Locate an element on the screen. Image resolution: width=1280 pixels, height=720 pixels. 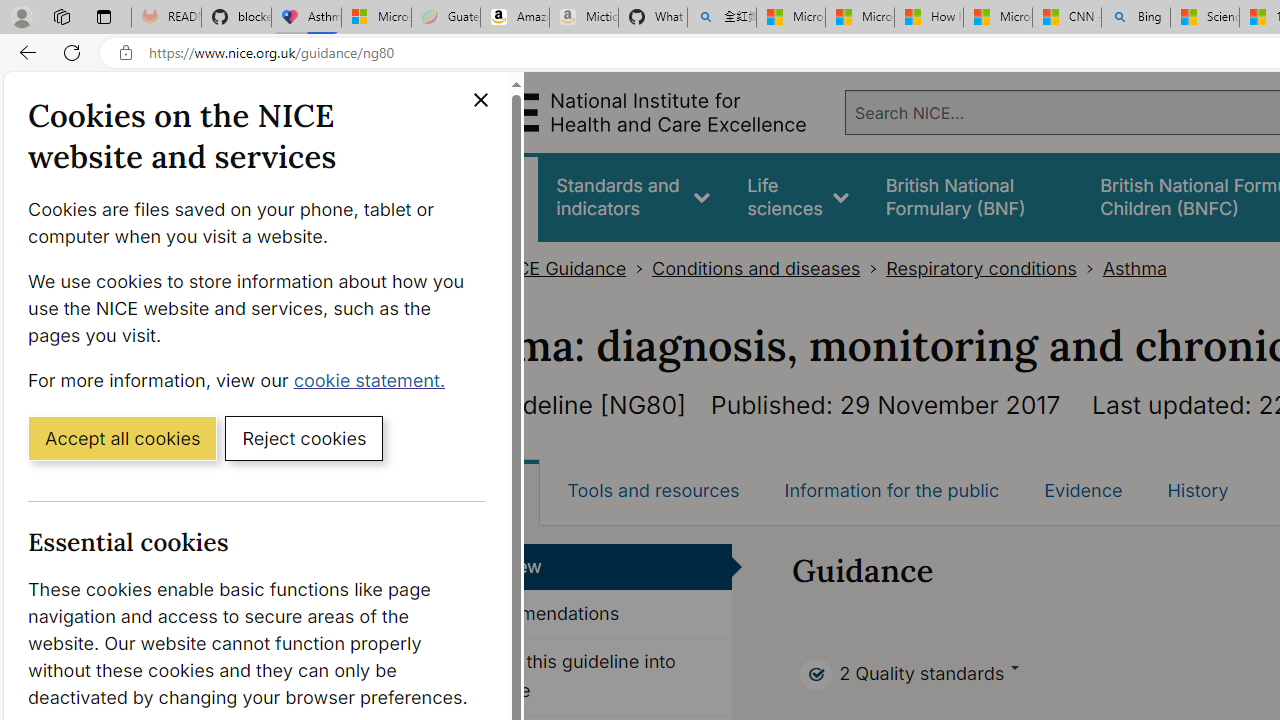
Recommendations is located at coordinates (588, 615).